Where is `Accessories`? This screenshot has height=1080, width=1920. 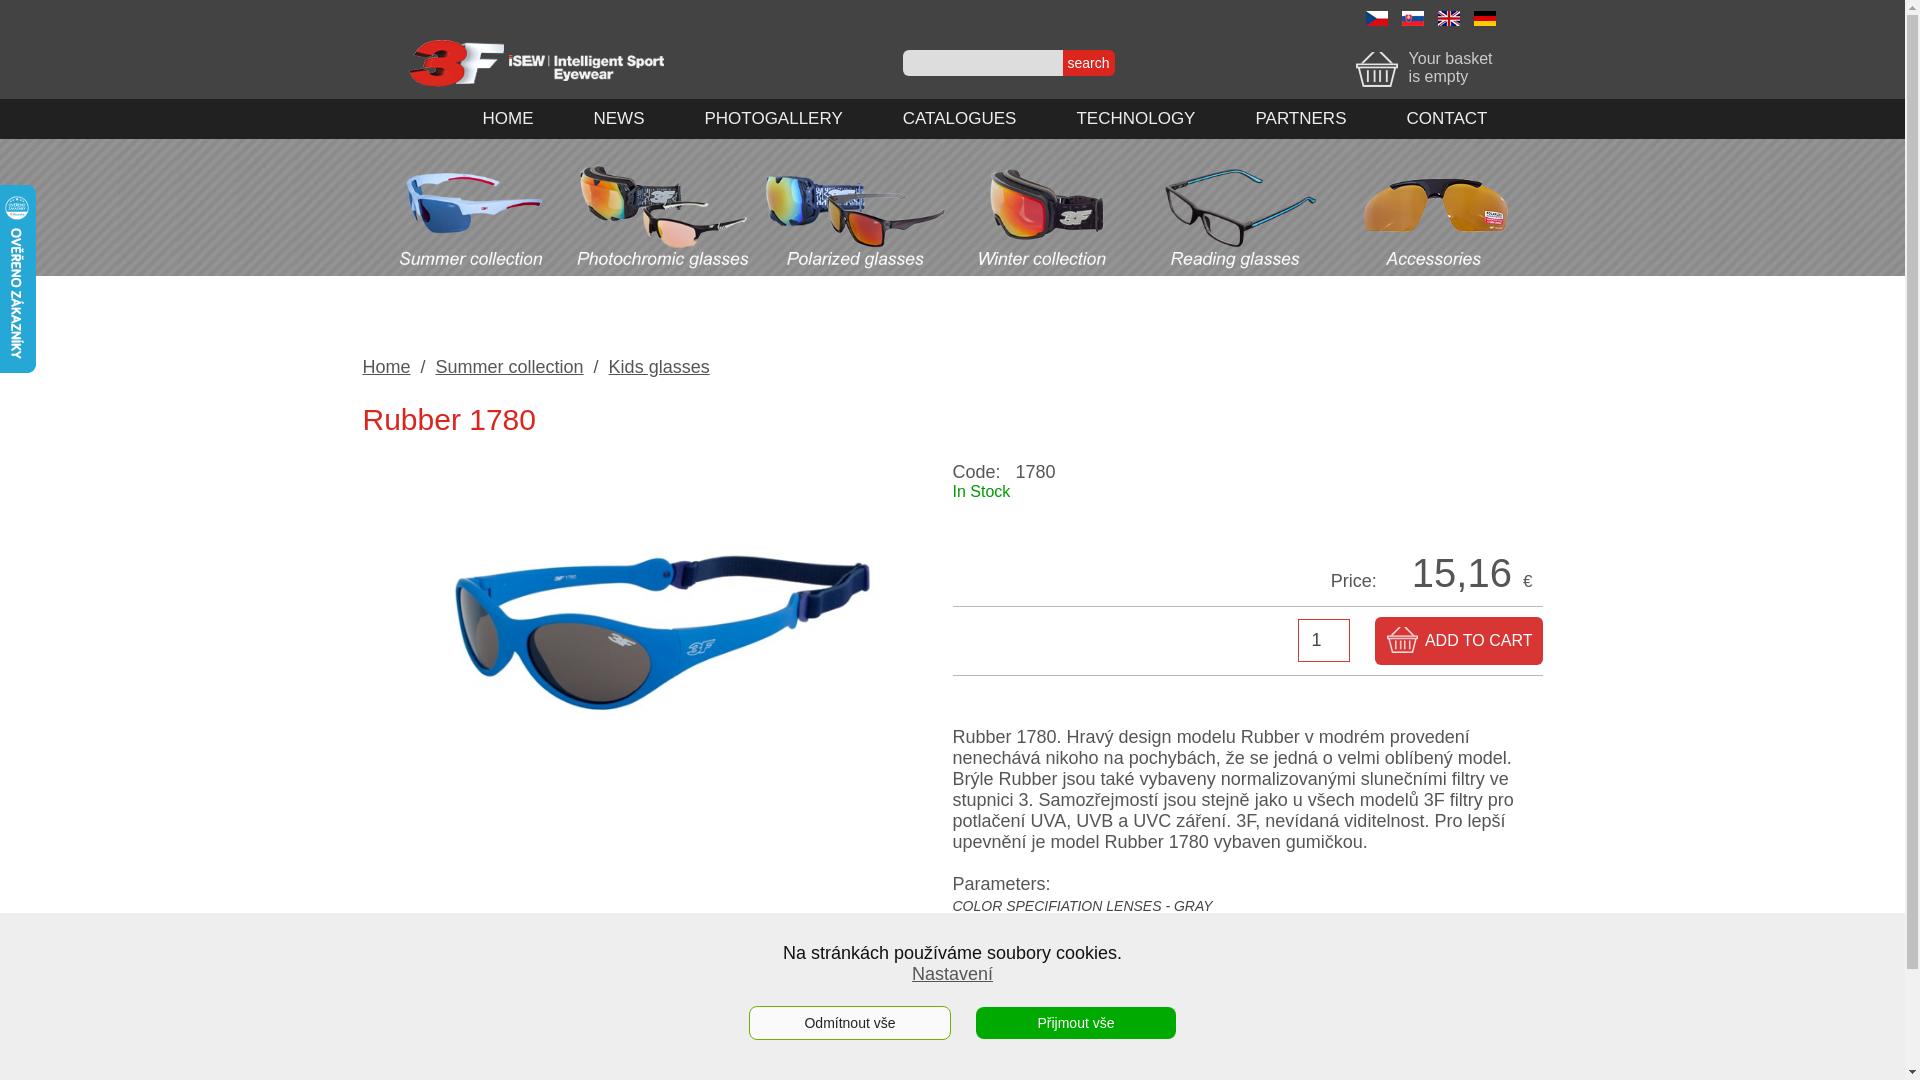
Accessories is located at coordinates (1432, 265).